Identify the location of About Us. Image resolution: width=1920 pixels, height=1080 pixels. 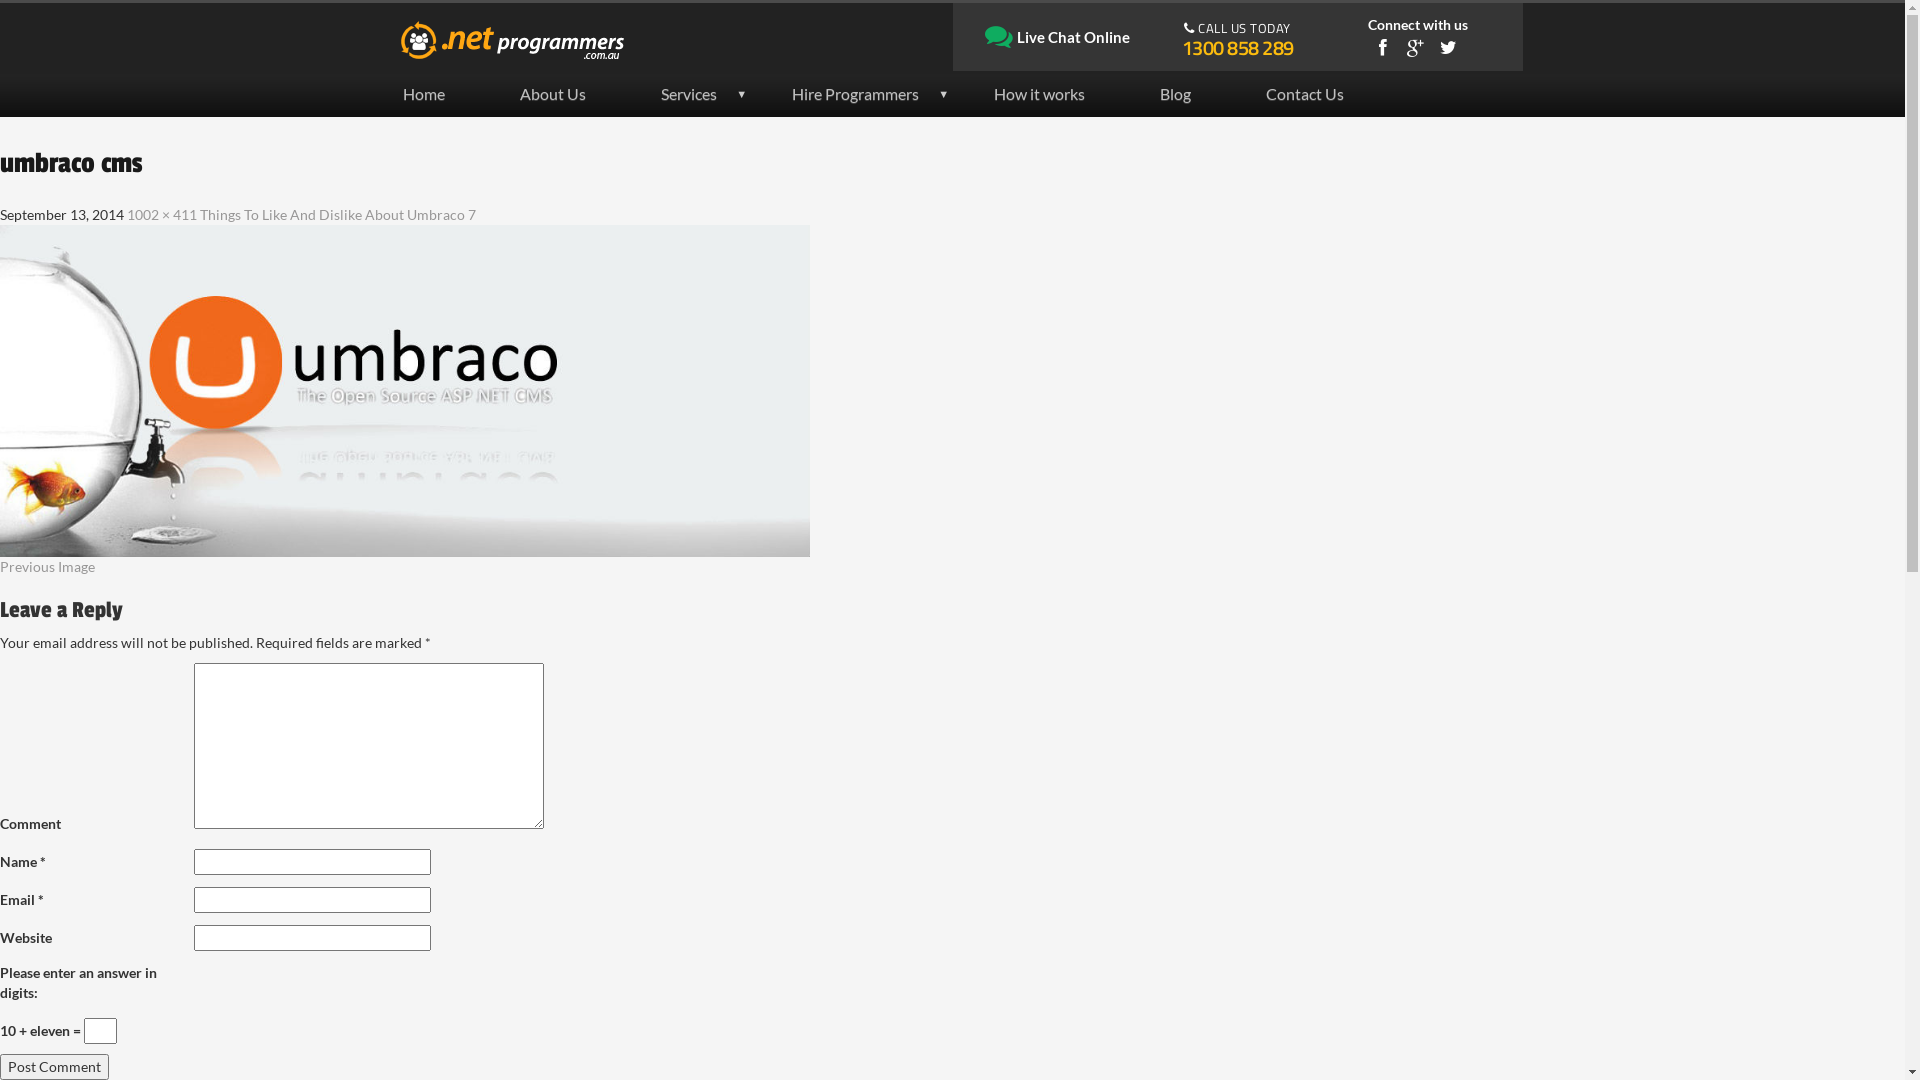
(570, 94).